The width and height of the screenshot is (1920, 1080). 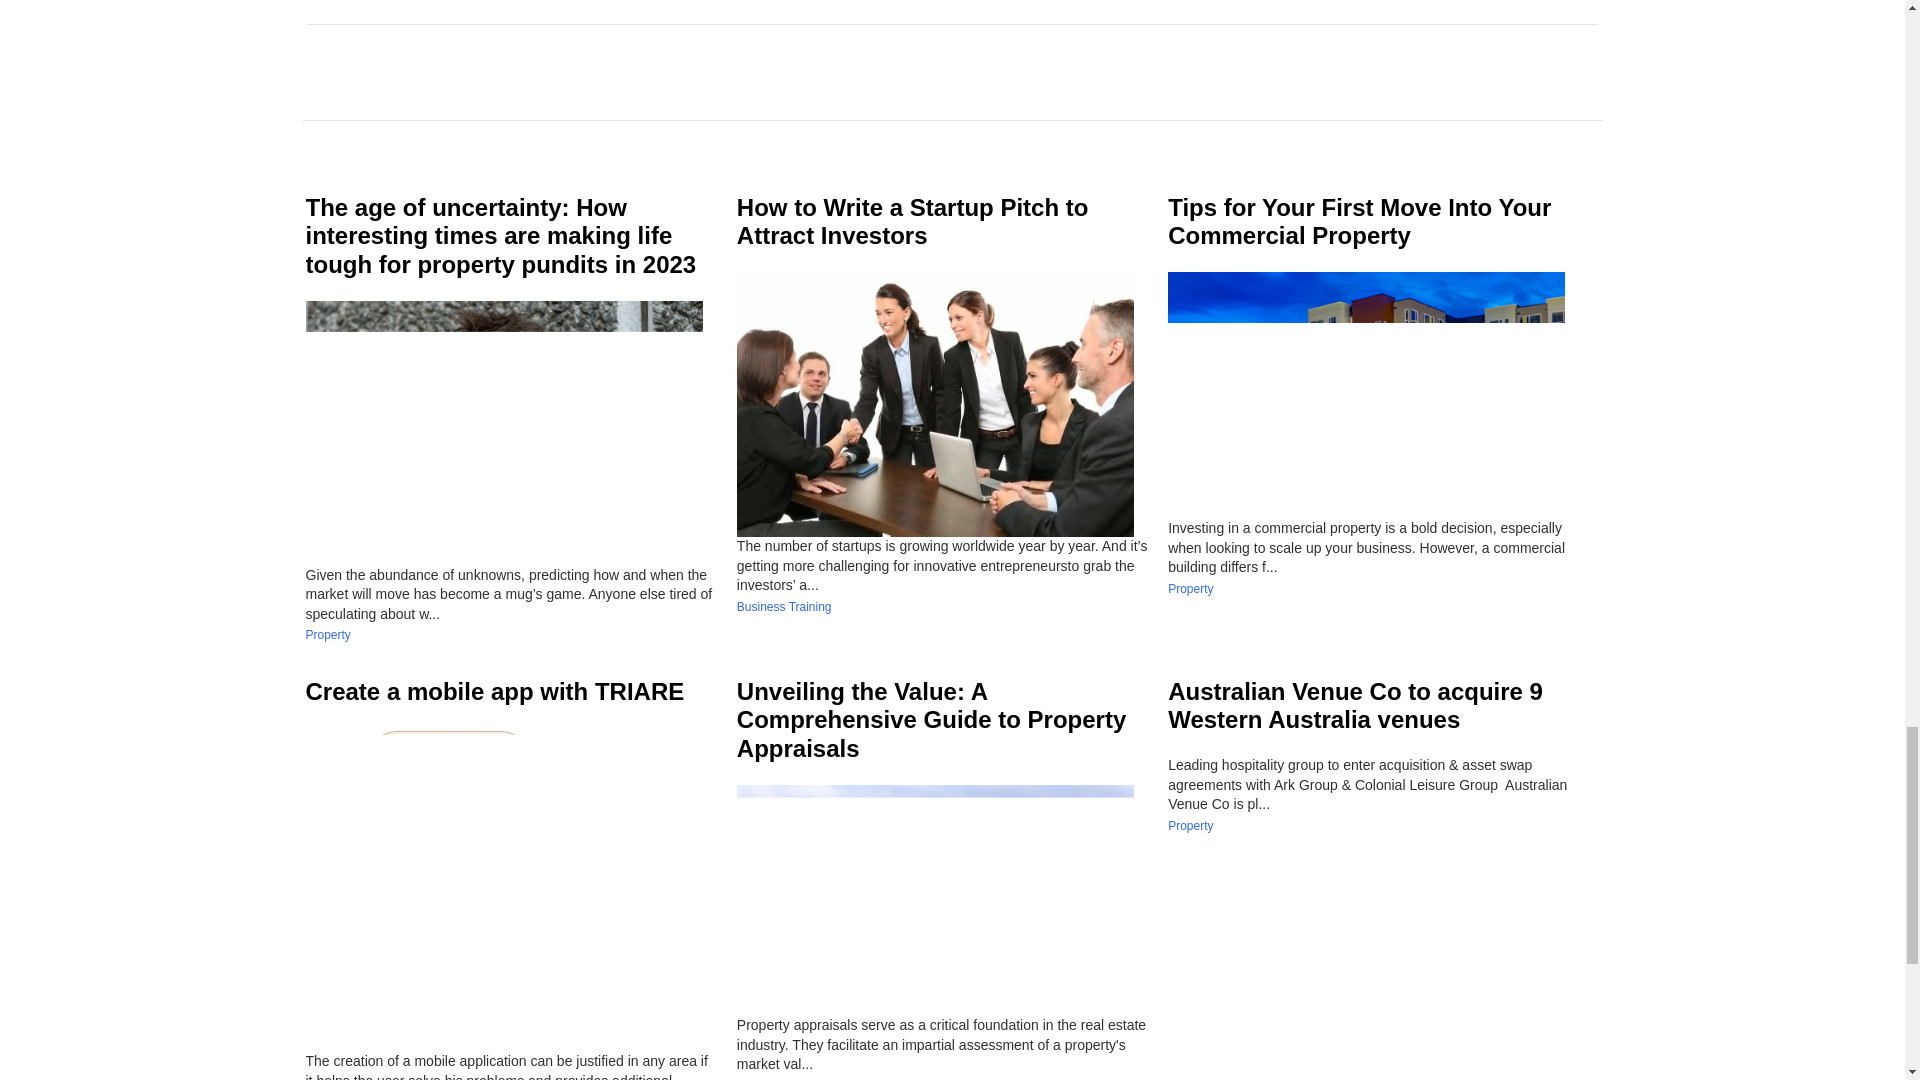 What do you see at coordinates (1190, 589) in the screenshot?
I see `Property` at bounding box center [1190, 589].